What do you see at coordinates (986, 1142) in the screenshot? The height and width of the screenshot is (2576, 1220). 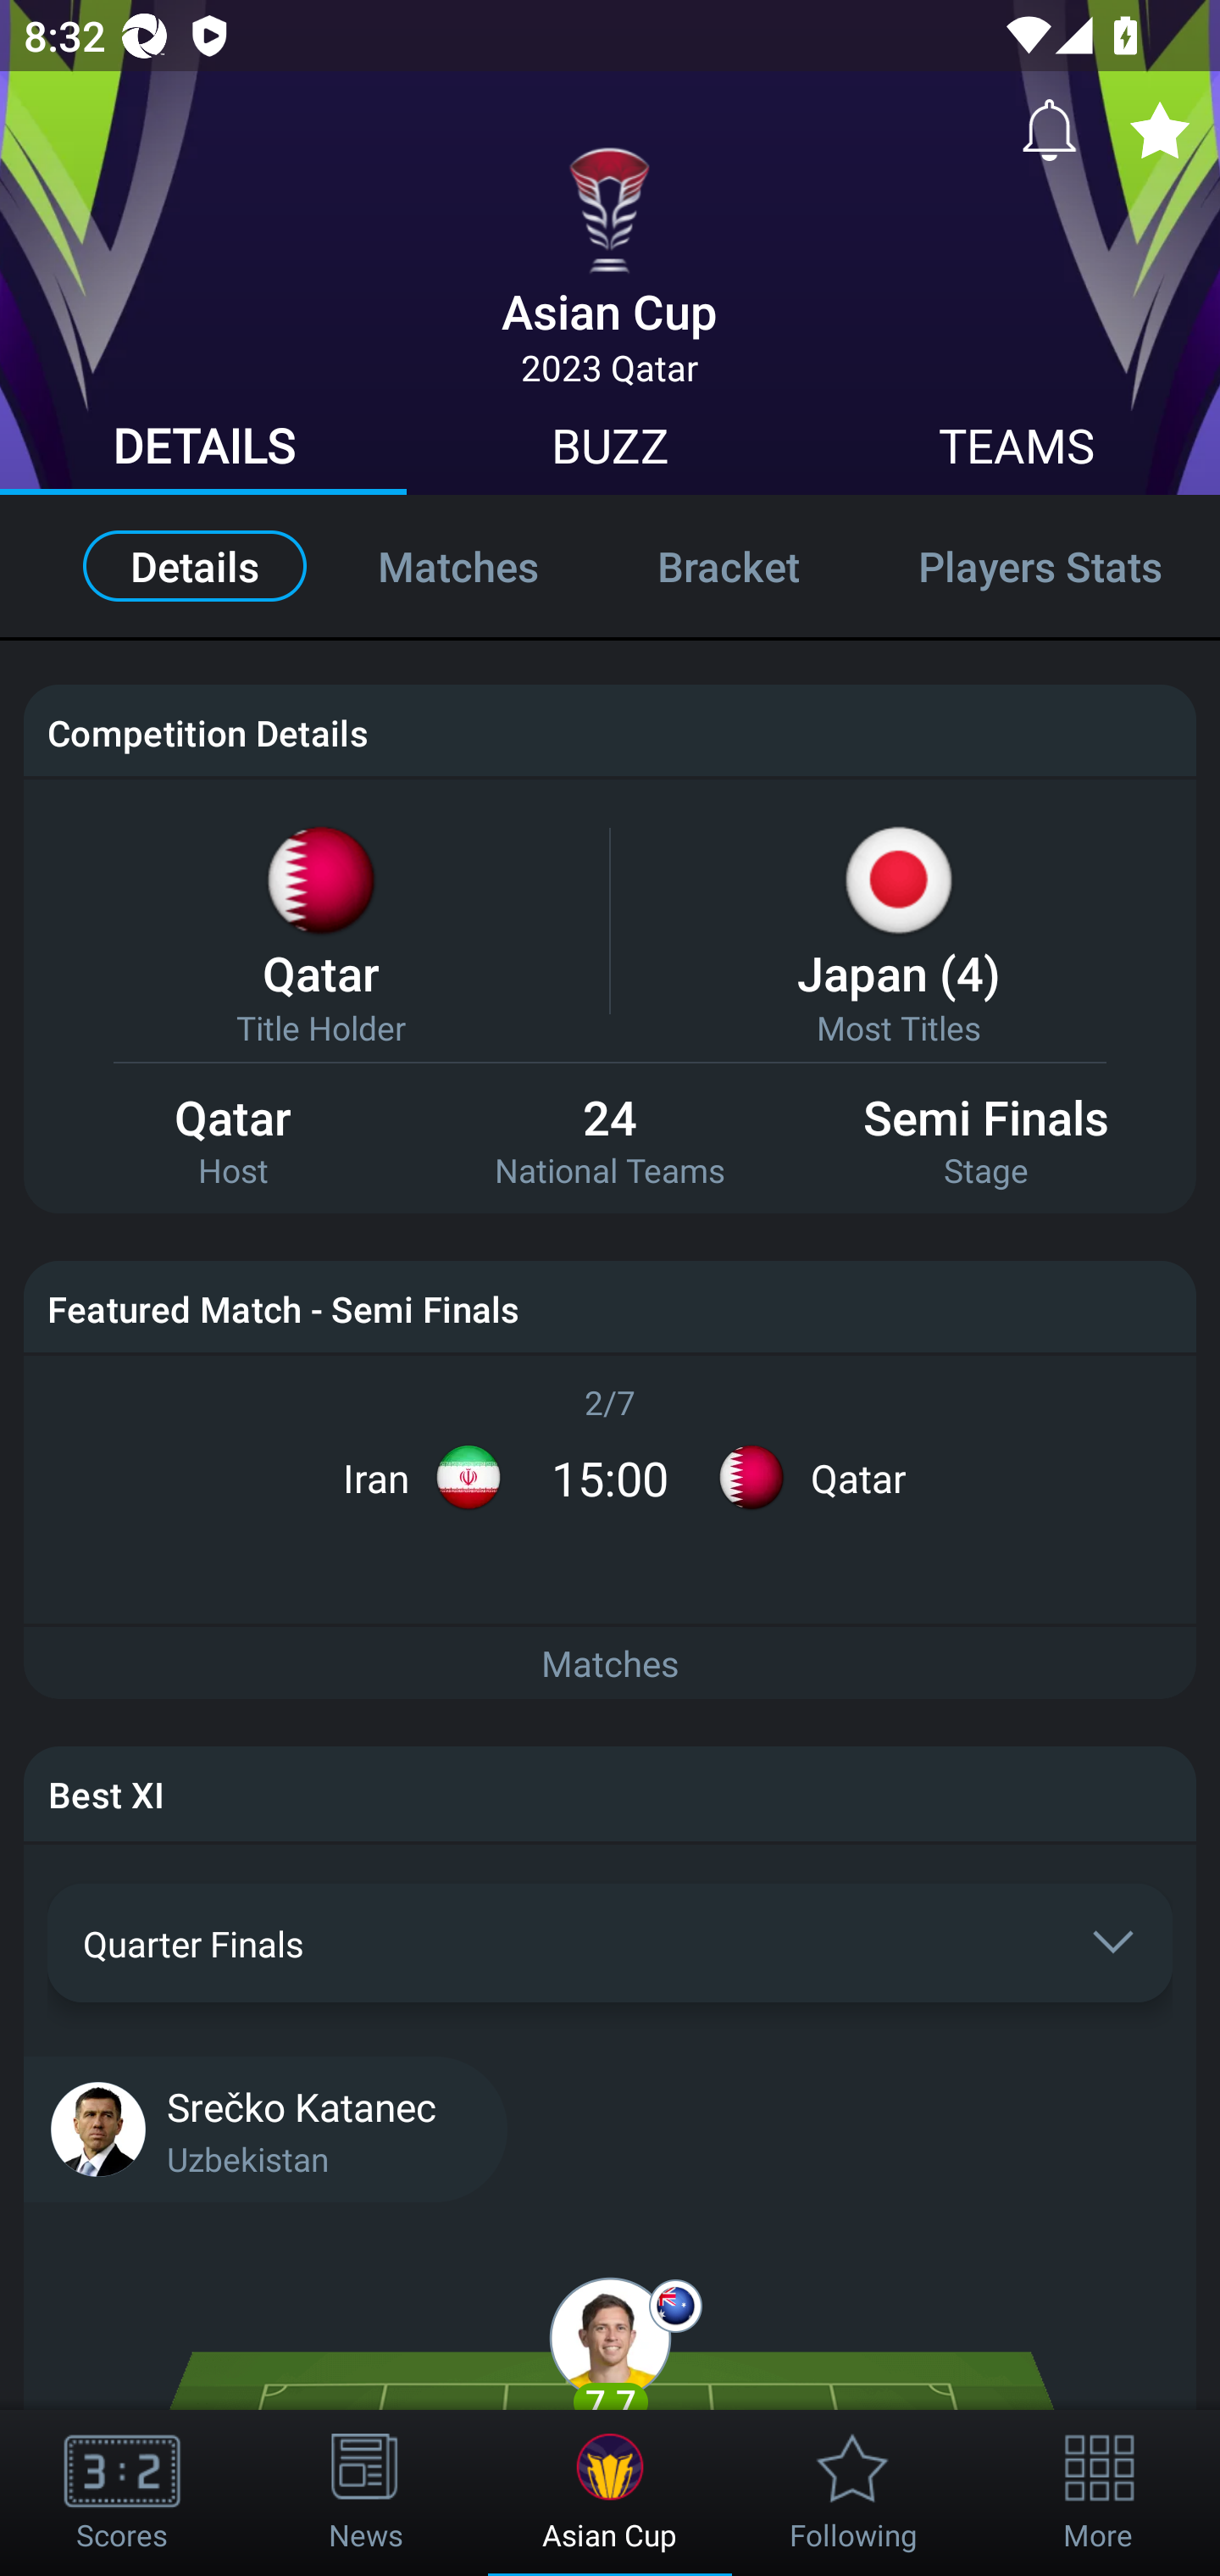 I see `Semi Finals Stage` at bounding box center [986, 1142].